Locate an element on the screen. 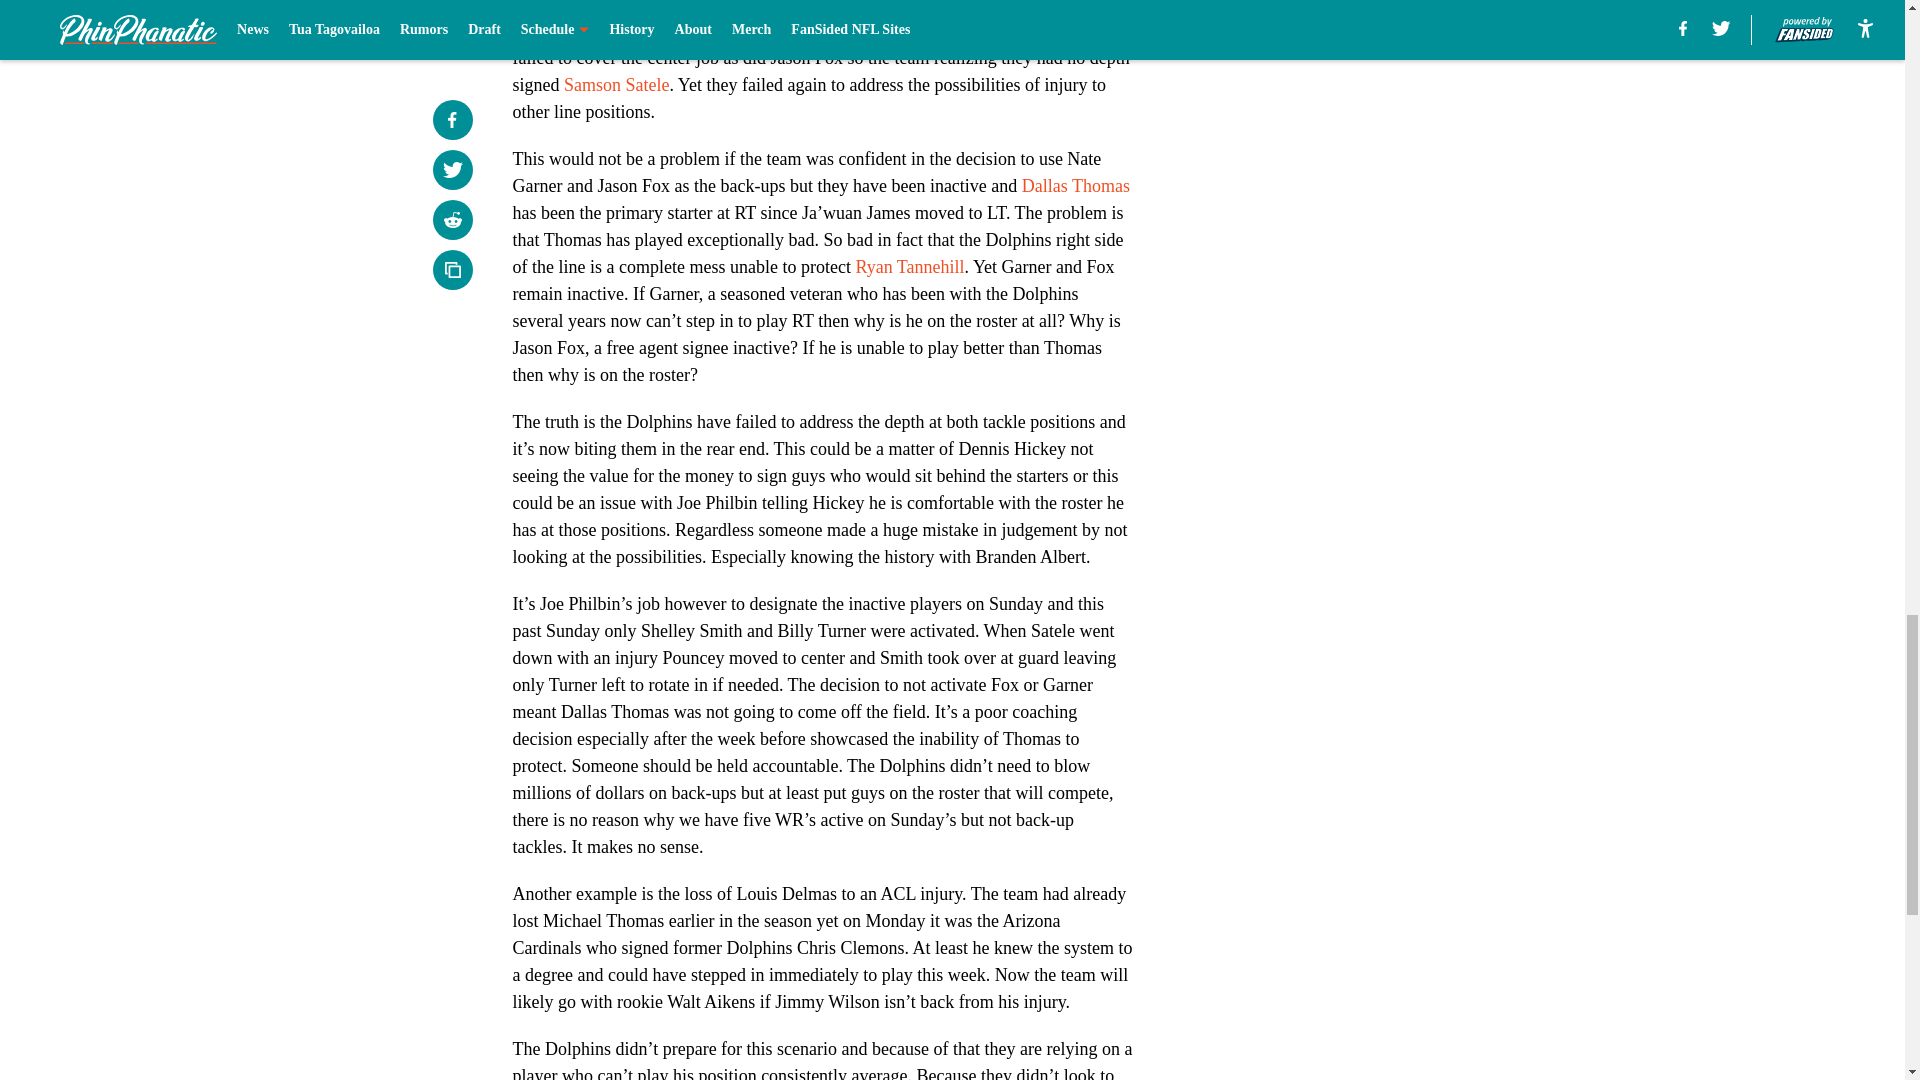 The image size is (1920, 1080). Ryan Tannehill is located at coordinates (908, 266).